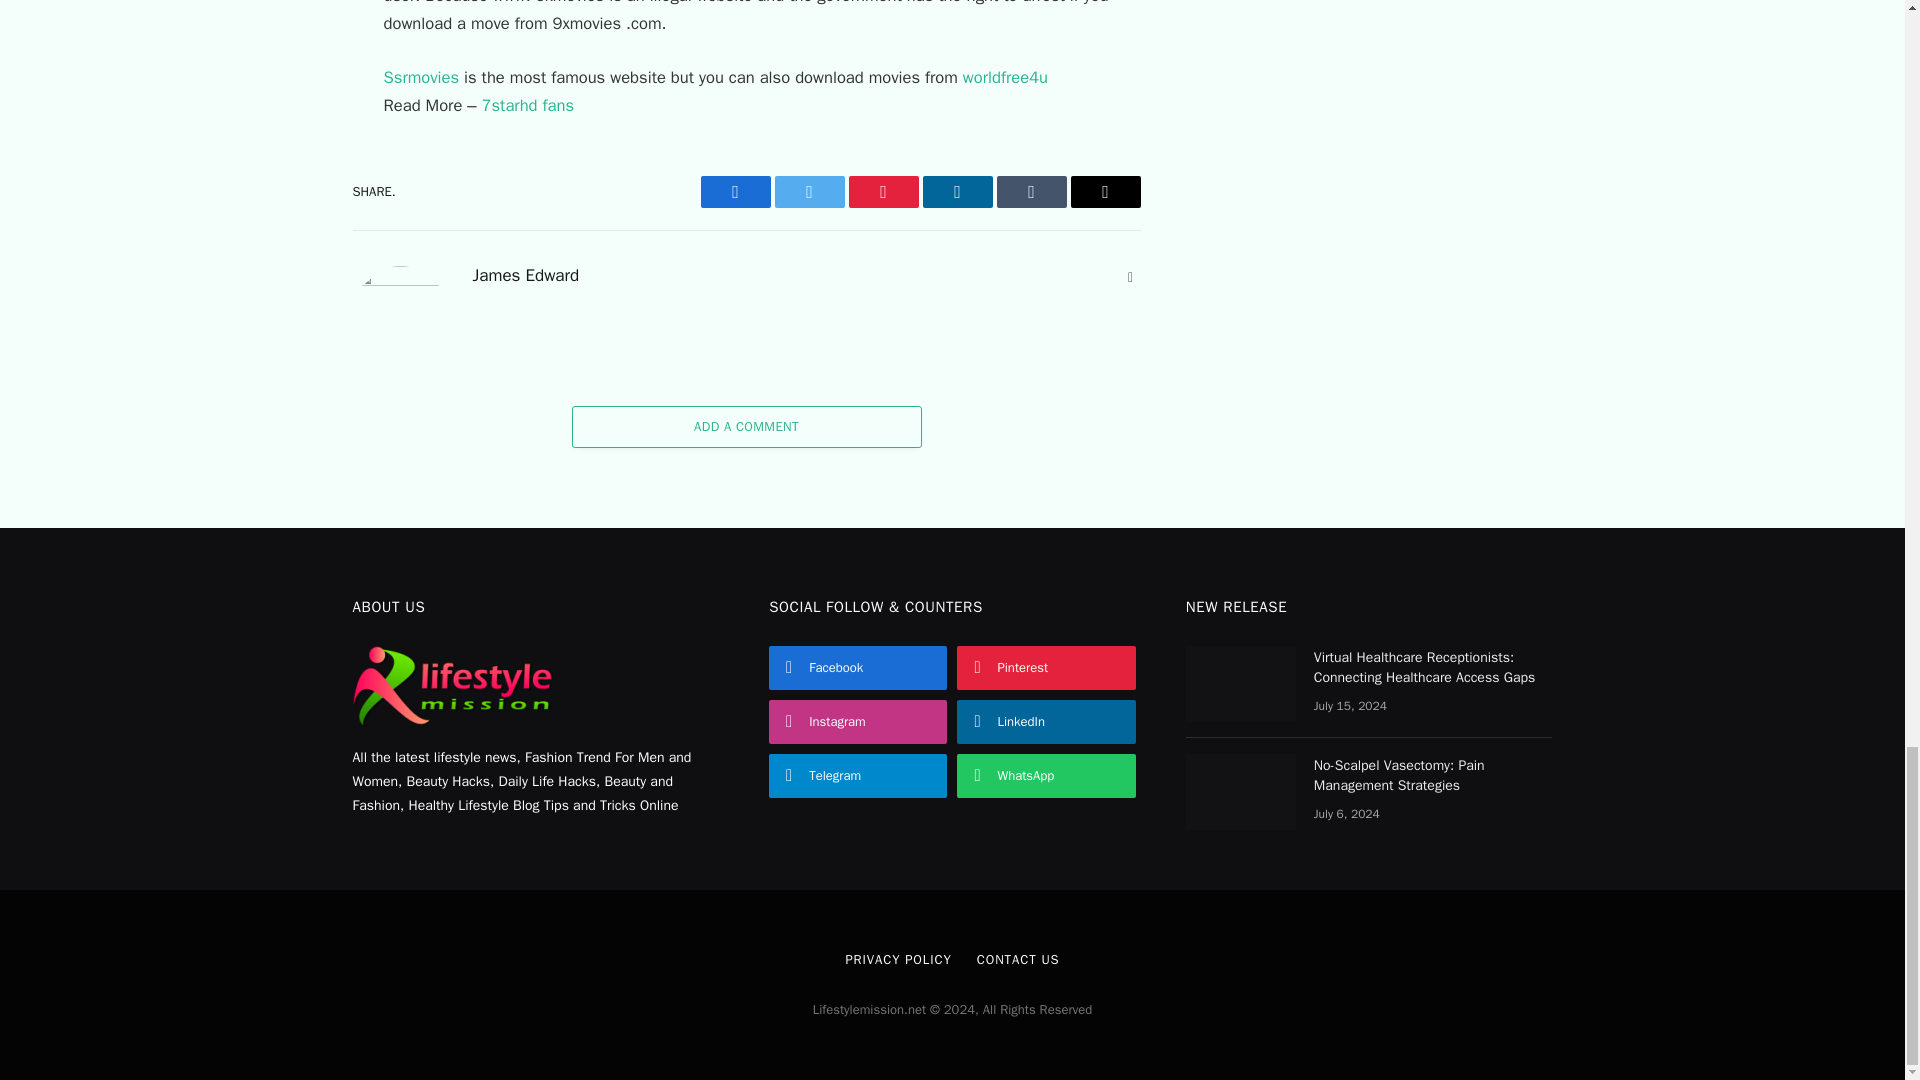  I want to click on worldfree4u, so click(1003, 76).